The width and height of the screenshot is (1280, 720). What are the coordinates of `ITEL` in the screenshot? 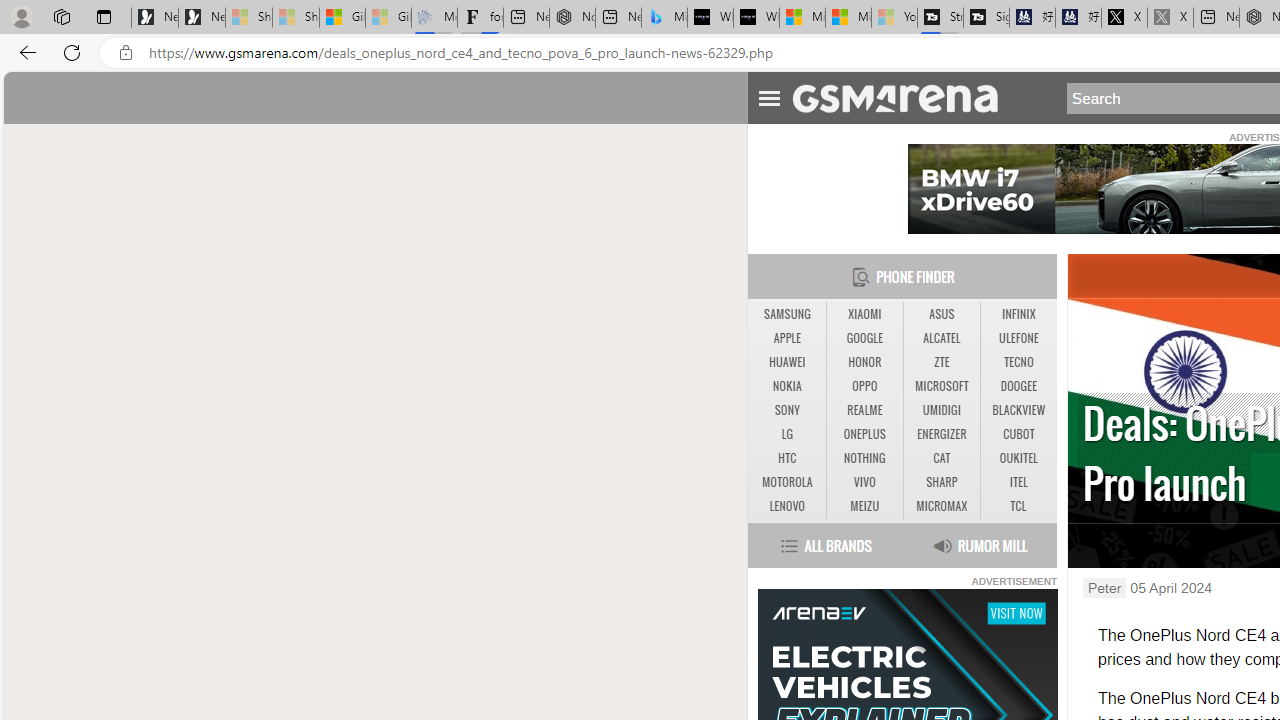 It's located at (1018, 483).